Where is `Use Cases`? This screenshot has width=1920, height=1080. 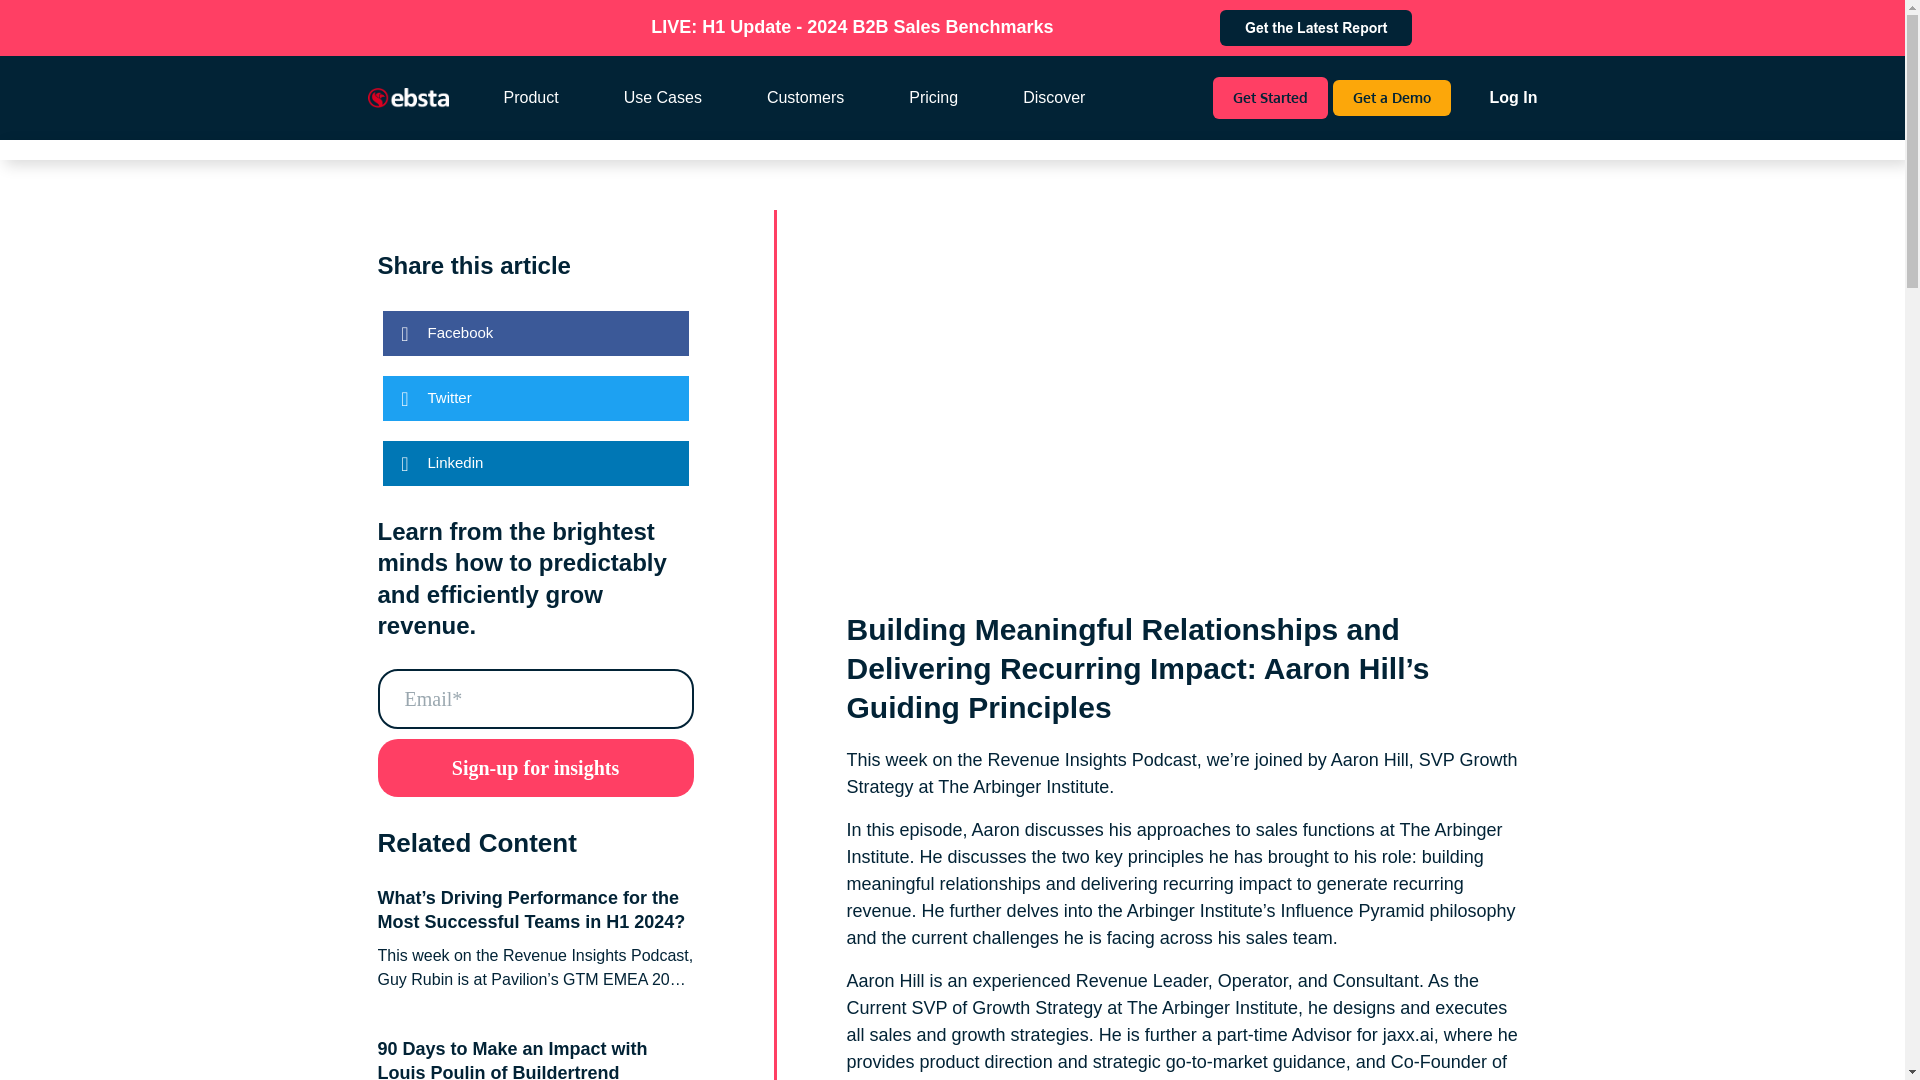 Use Cases is located at coordinates (680, 97).